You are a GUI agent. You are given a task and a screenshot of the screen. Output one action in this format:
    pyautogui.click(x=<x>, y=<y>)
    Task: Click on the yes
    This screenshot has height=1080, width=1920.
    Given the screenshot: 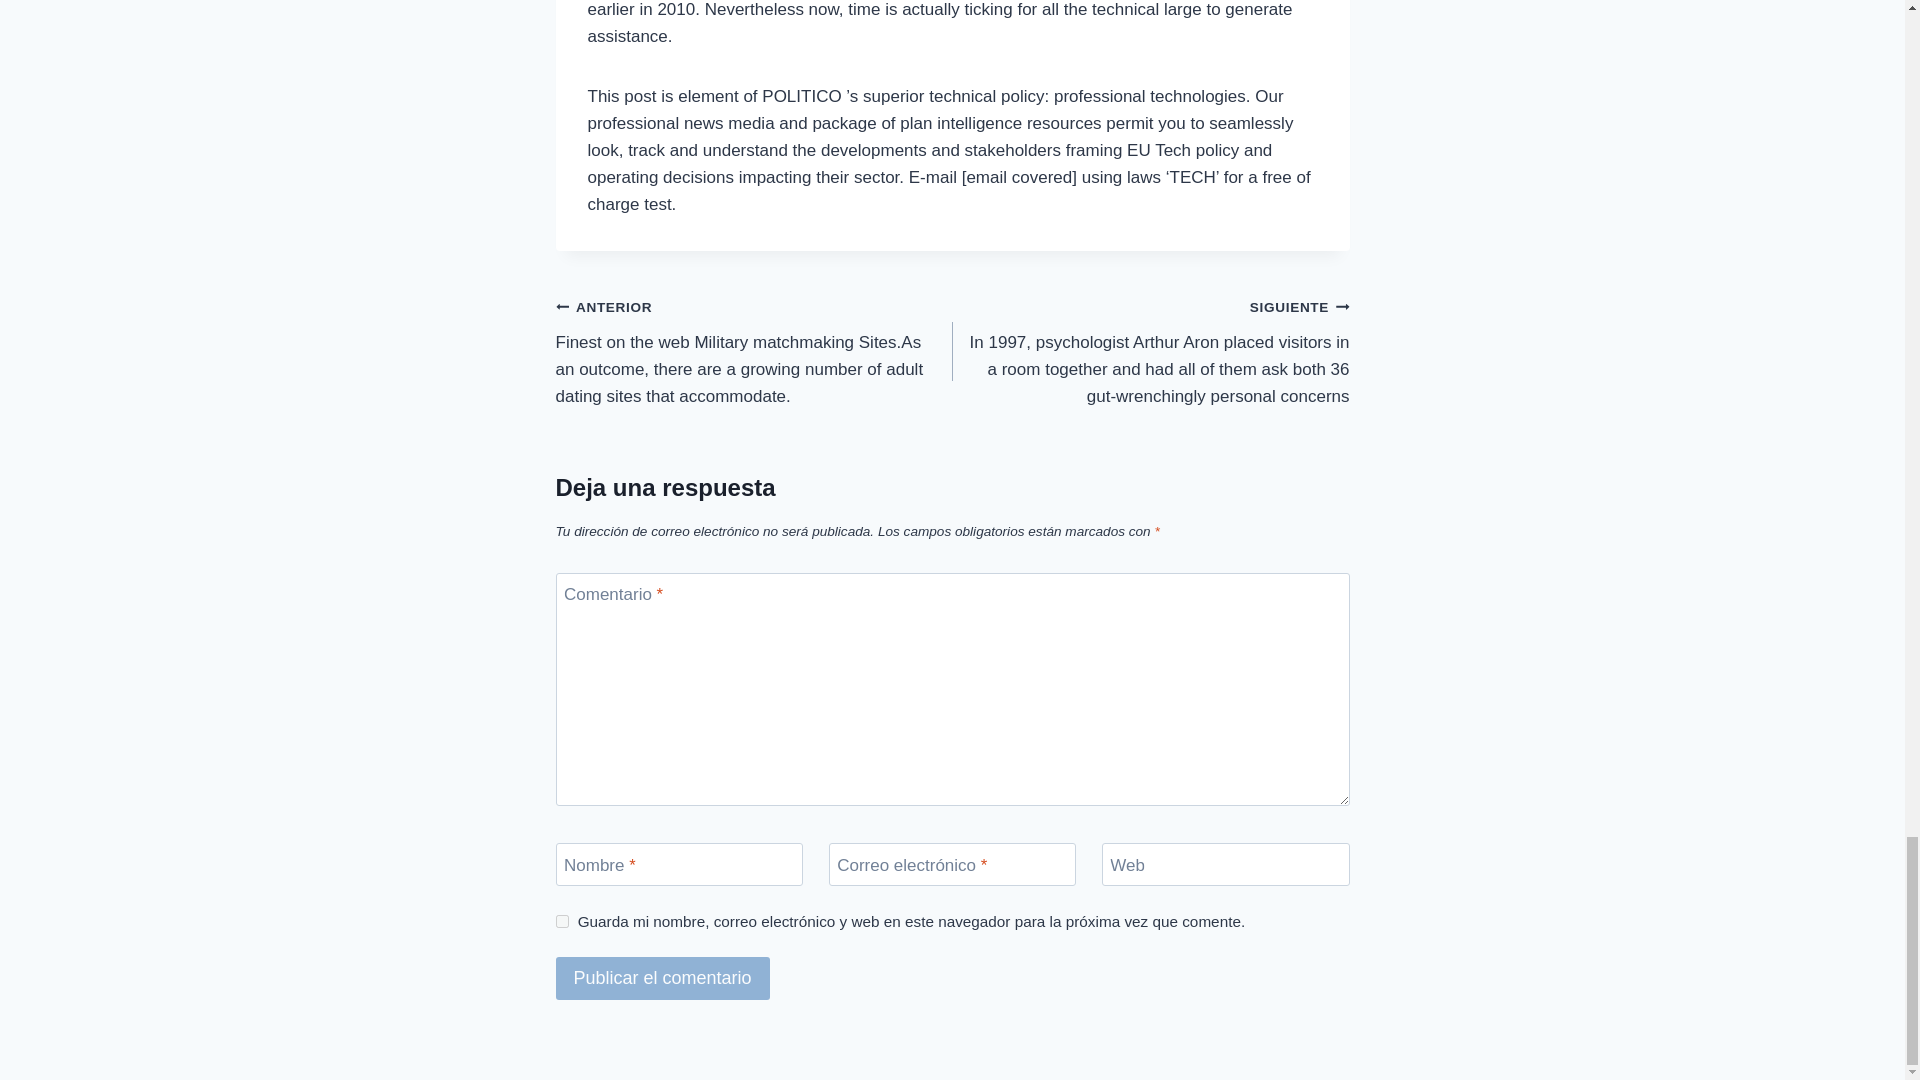 What is the action you would take?
    pyautogui.click(x=562, y=920)
    